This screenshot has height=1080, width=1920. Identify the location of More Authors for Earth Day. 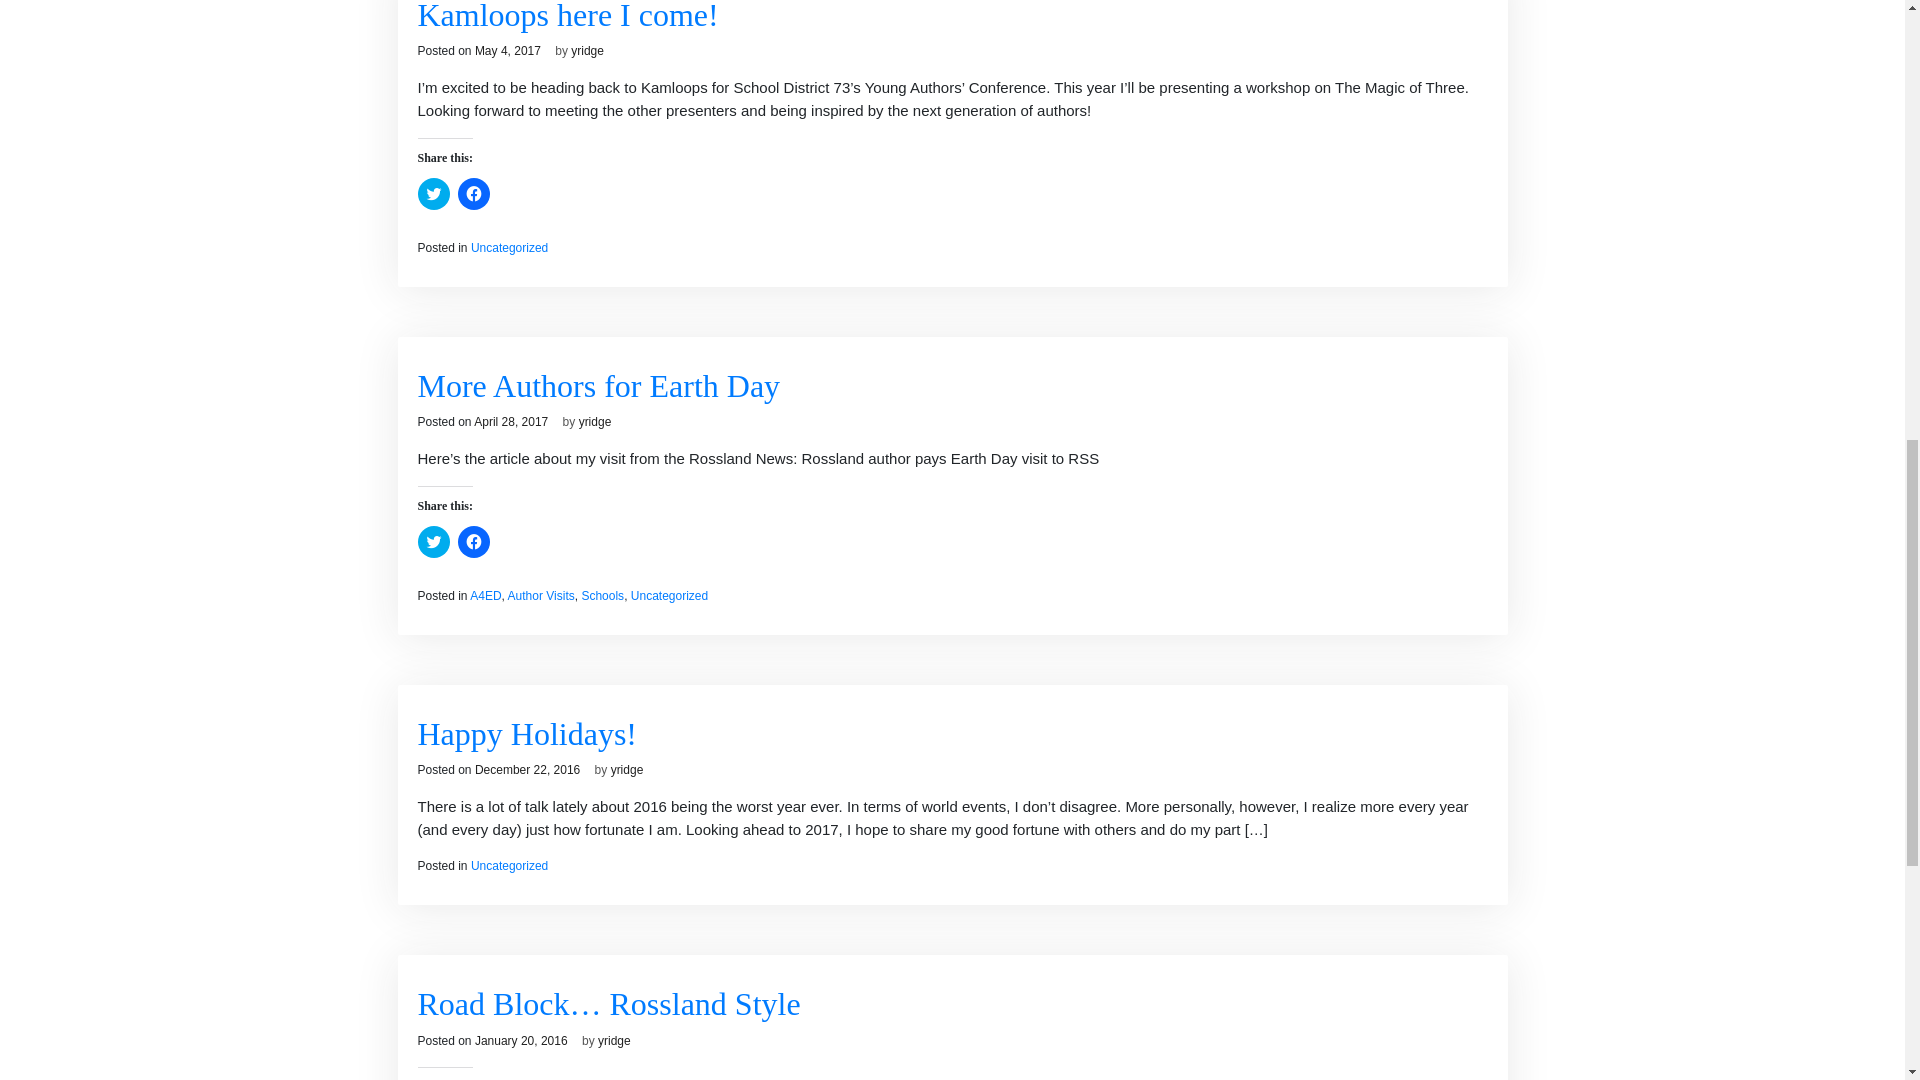
(600, 386).